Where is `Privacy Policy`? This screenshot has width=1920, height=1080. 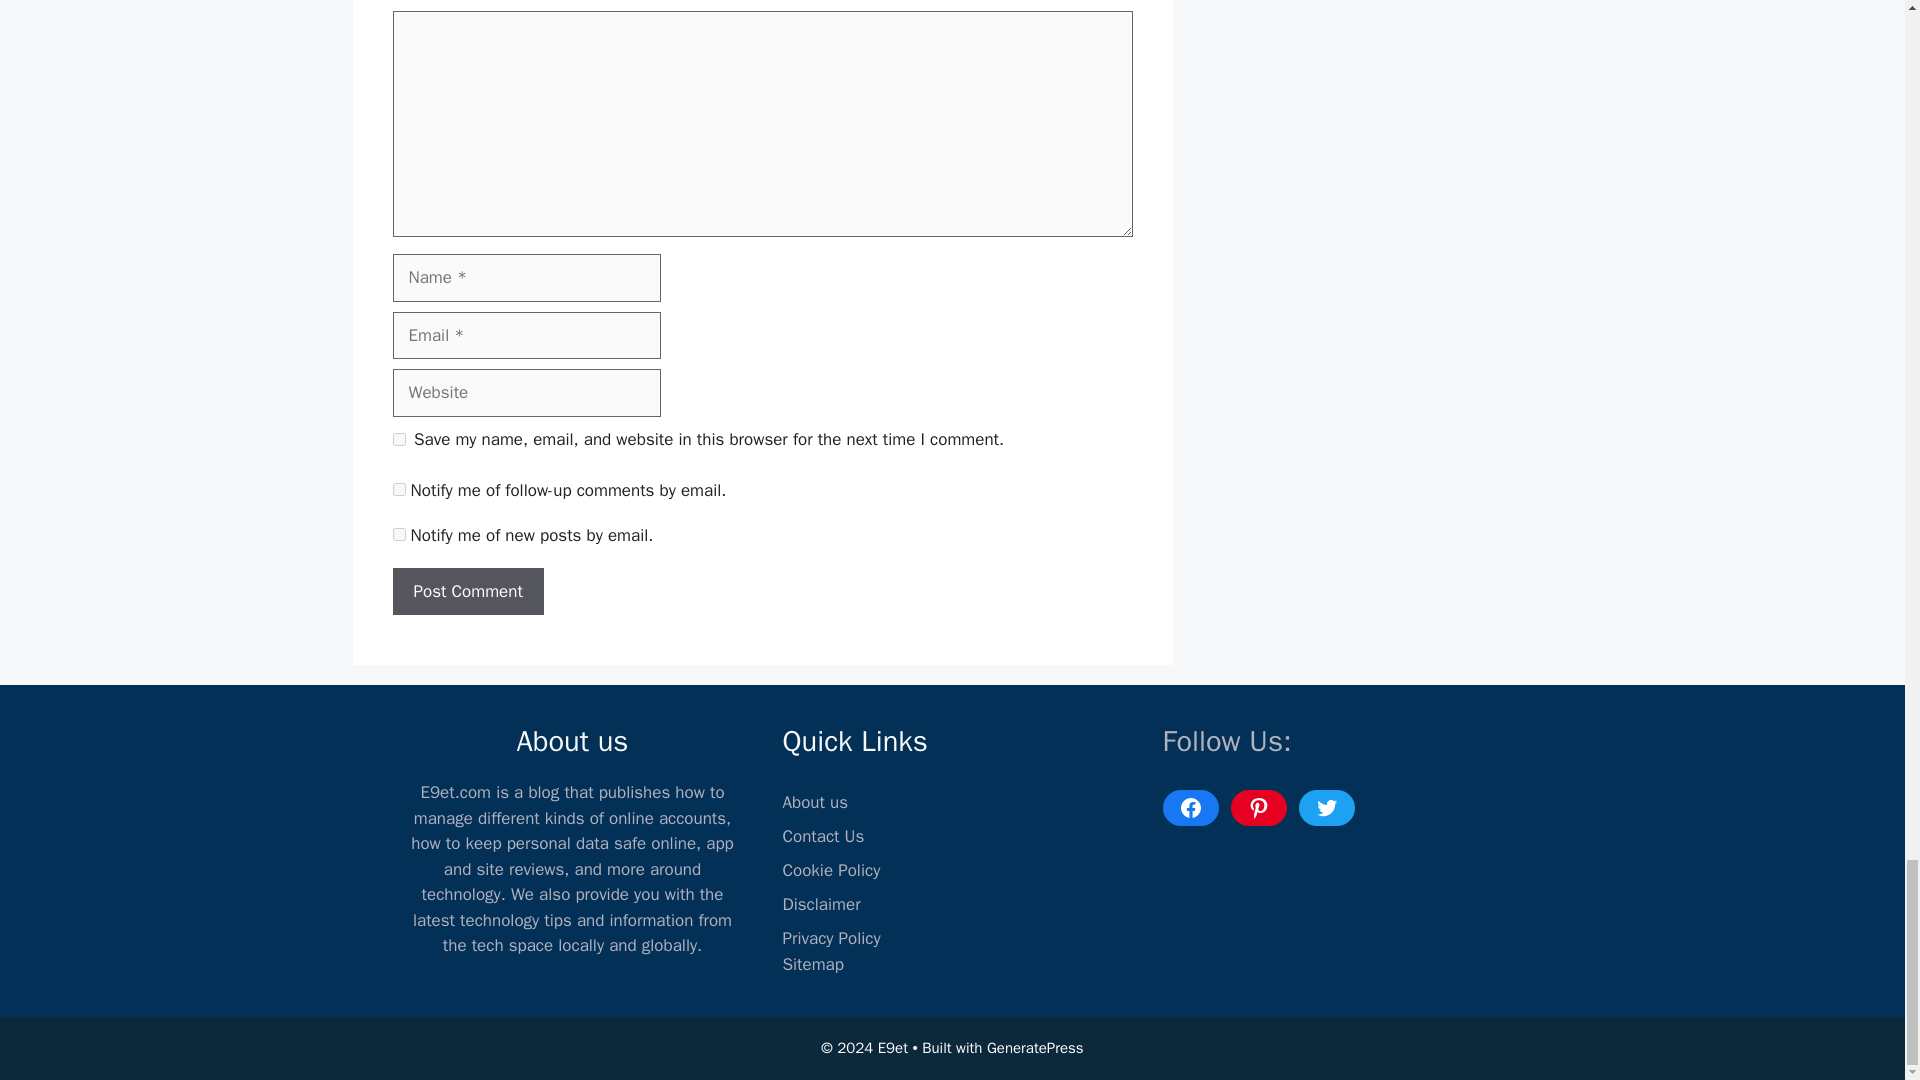 Privacy Policy is located at coordinates (830, 938).